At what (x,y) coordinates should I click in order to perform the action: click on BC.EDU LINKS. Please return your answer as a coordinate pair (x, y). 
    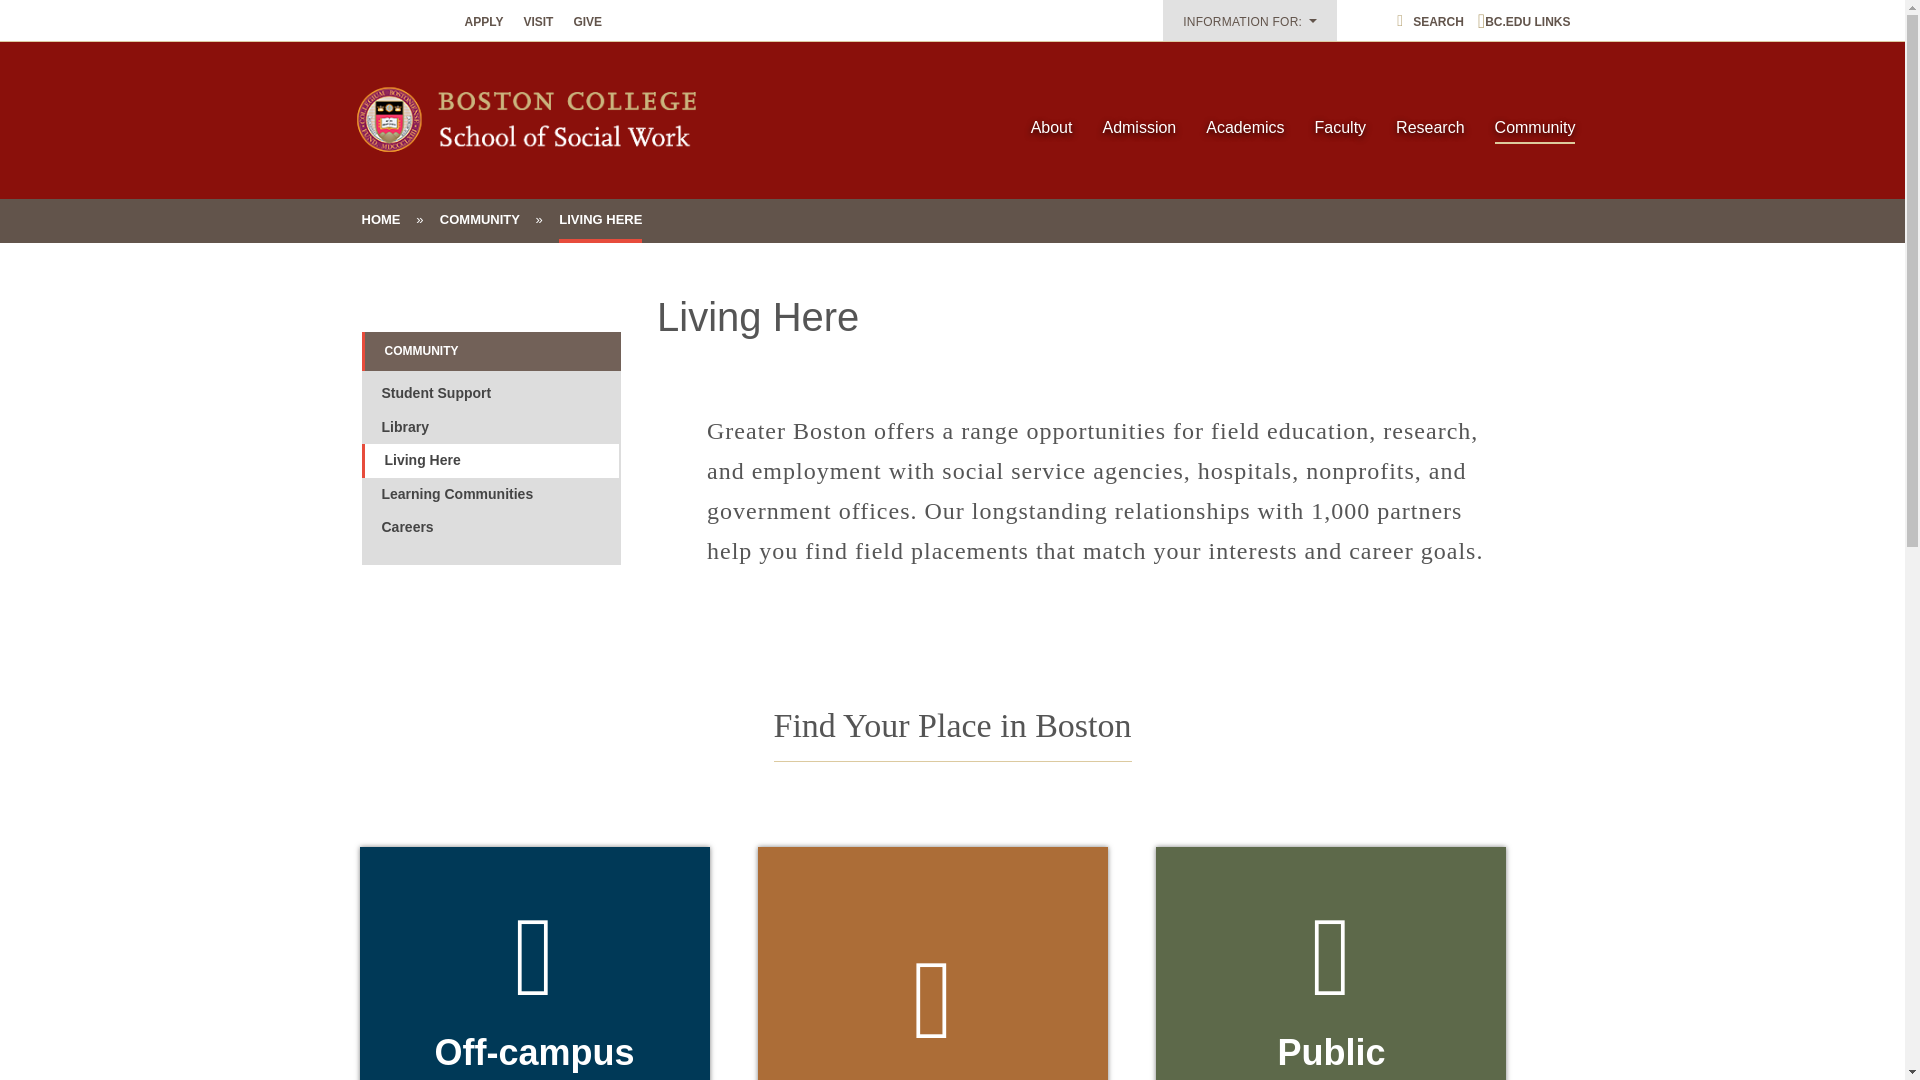
    Looking at the image, I should click on (1524, 22).